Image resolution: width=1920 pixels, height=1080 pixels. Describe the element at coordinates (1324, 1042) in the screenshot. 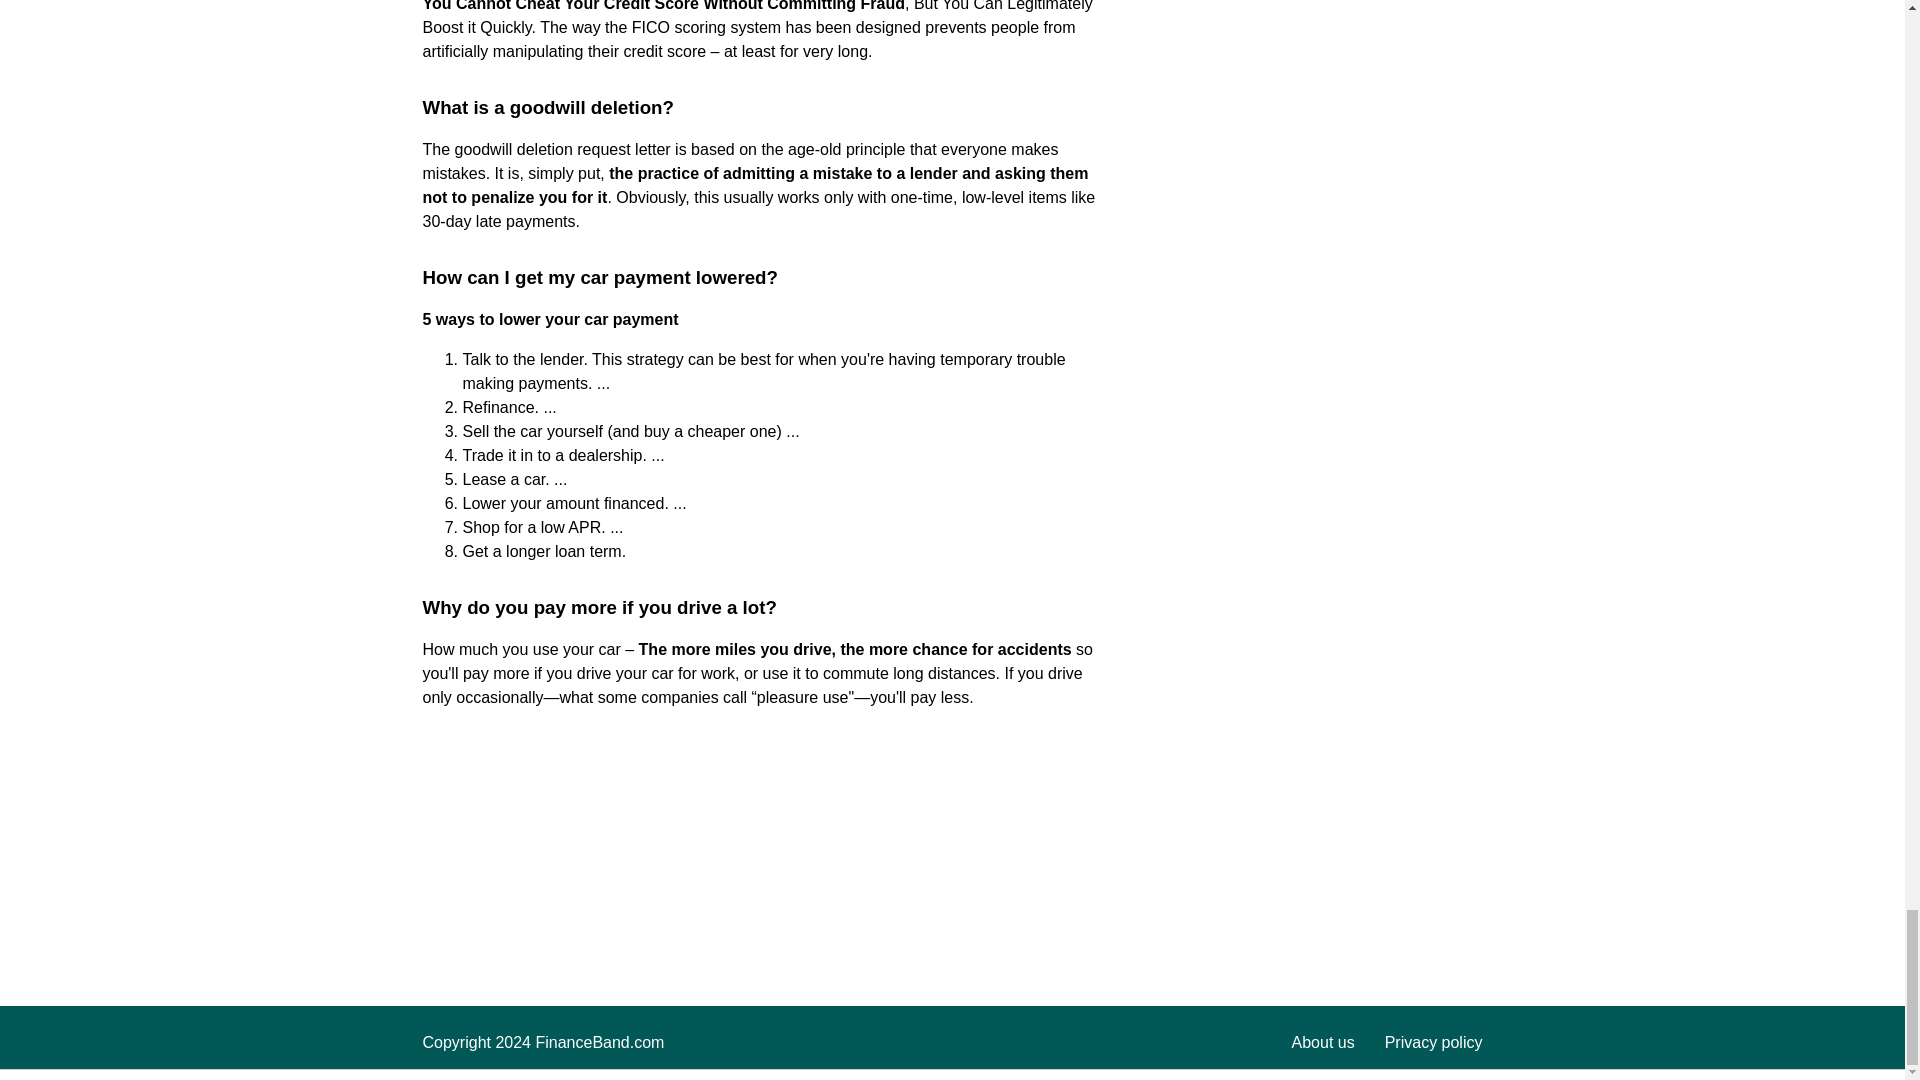

I see `About us` at that location.